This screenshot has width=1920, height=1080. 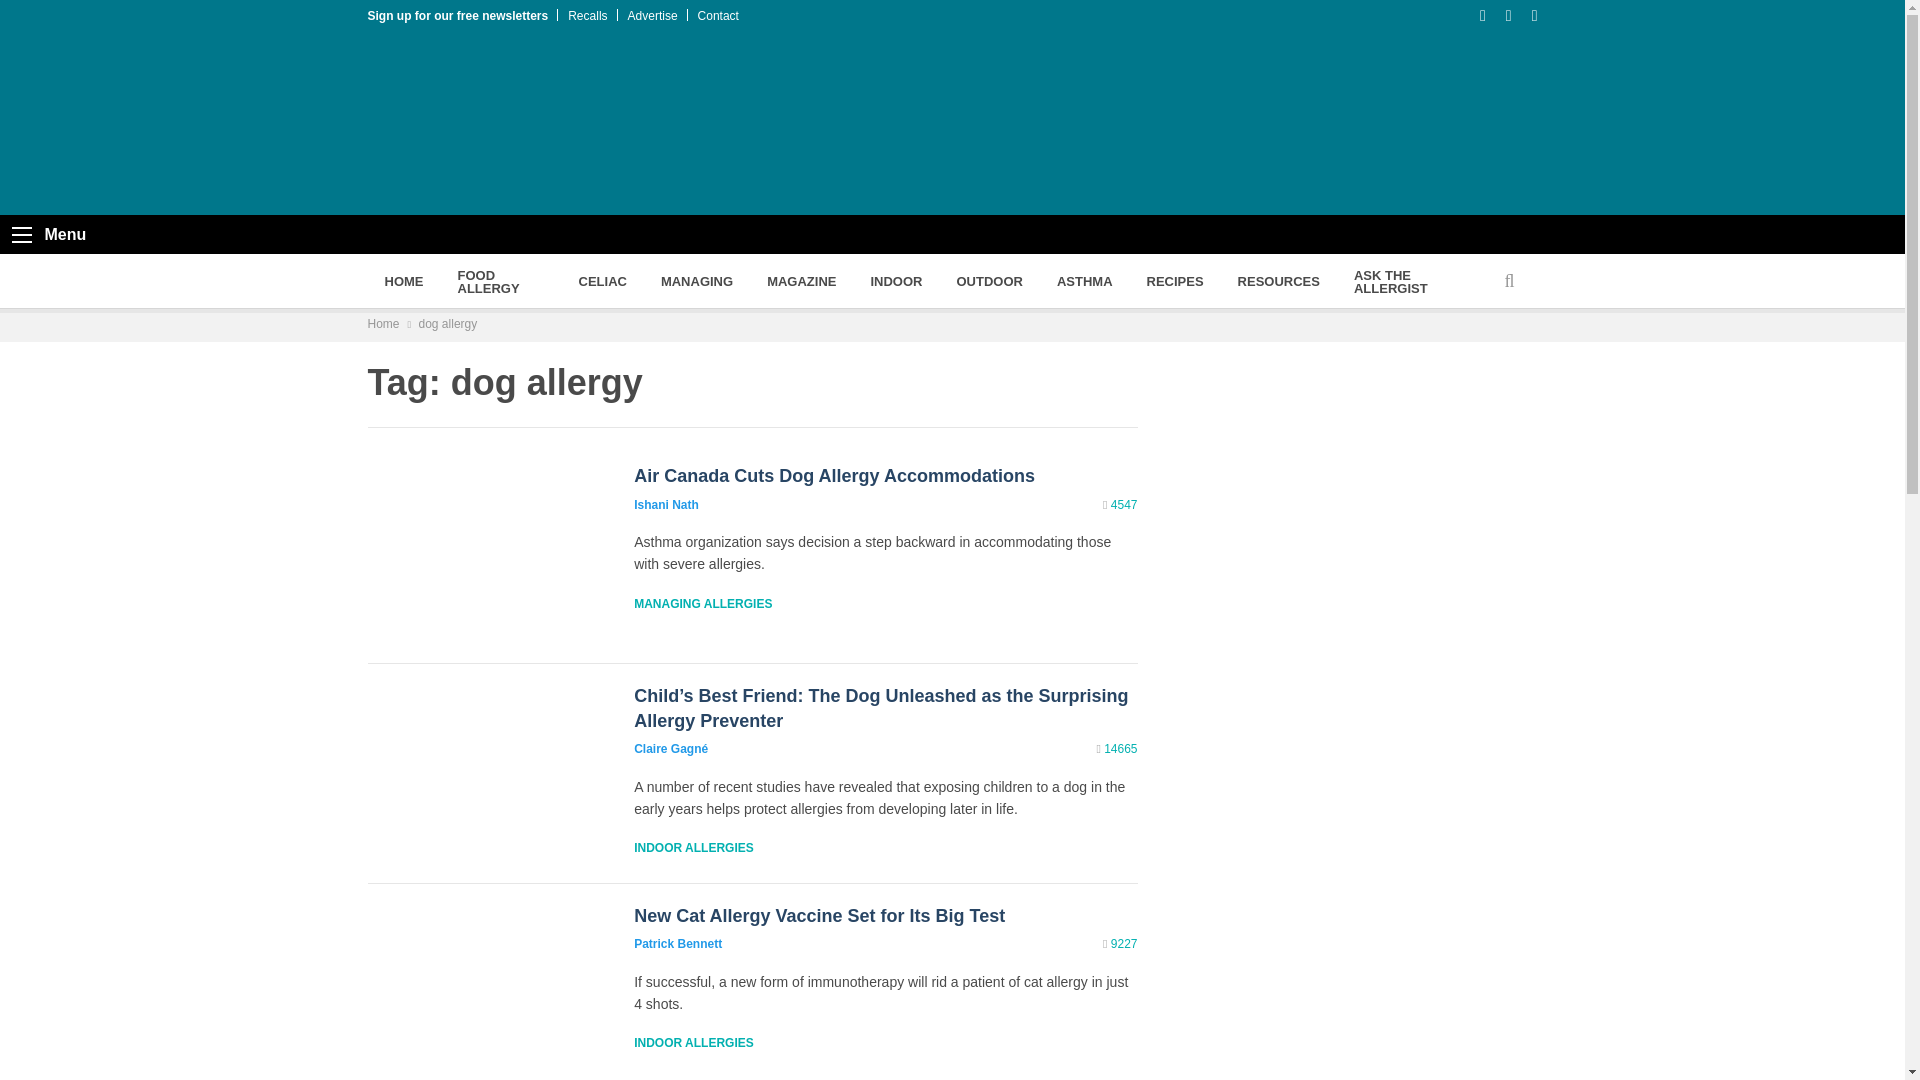 What do you see at coordinates (666, 504) in the screenshot?
I see `Posts by Ishani Nath` at bounding box center [666, 504].